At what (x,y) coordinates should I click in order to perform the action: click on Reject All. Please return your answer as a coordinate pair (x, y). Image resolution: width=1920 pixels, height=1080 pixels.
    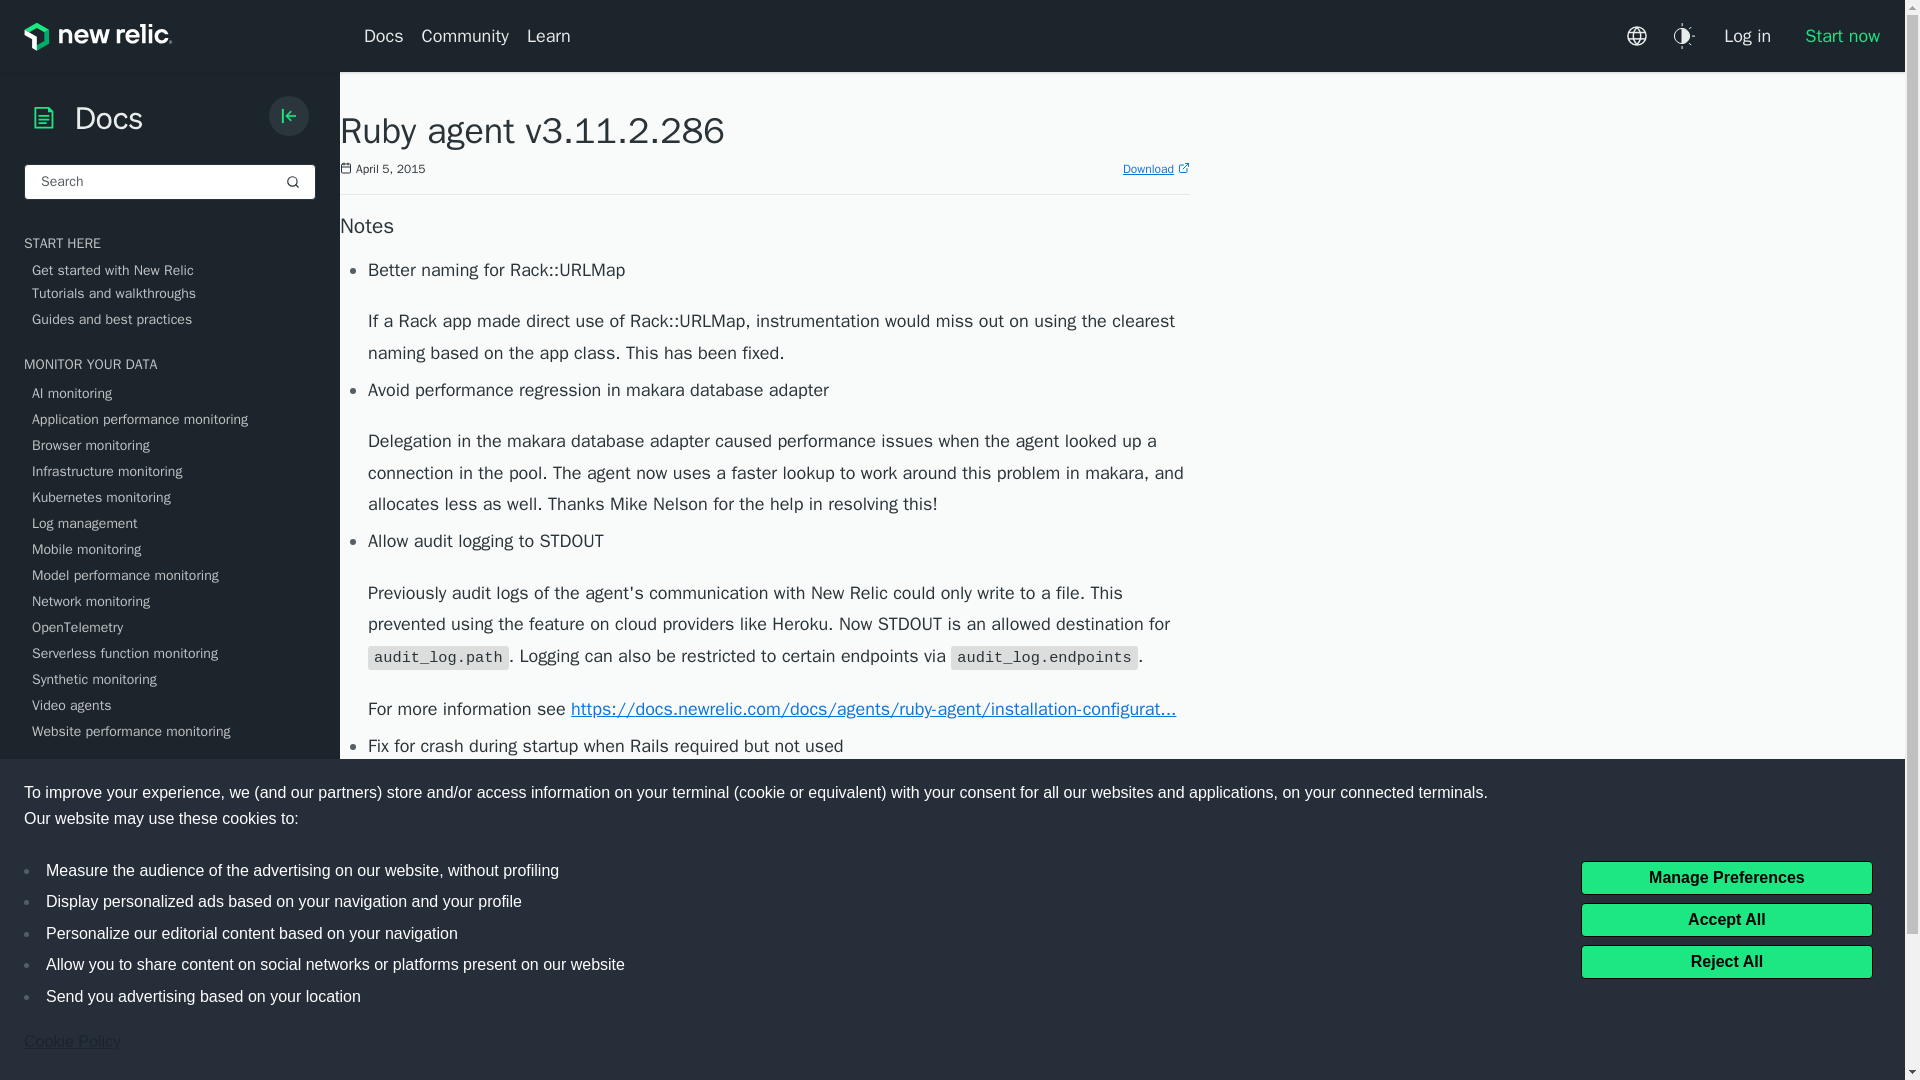
    Looking at the image, I should click on (1726, 960).